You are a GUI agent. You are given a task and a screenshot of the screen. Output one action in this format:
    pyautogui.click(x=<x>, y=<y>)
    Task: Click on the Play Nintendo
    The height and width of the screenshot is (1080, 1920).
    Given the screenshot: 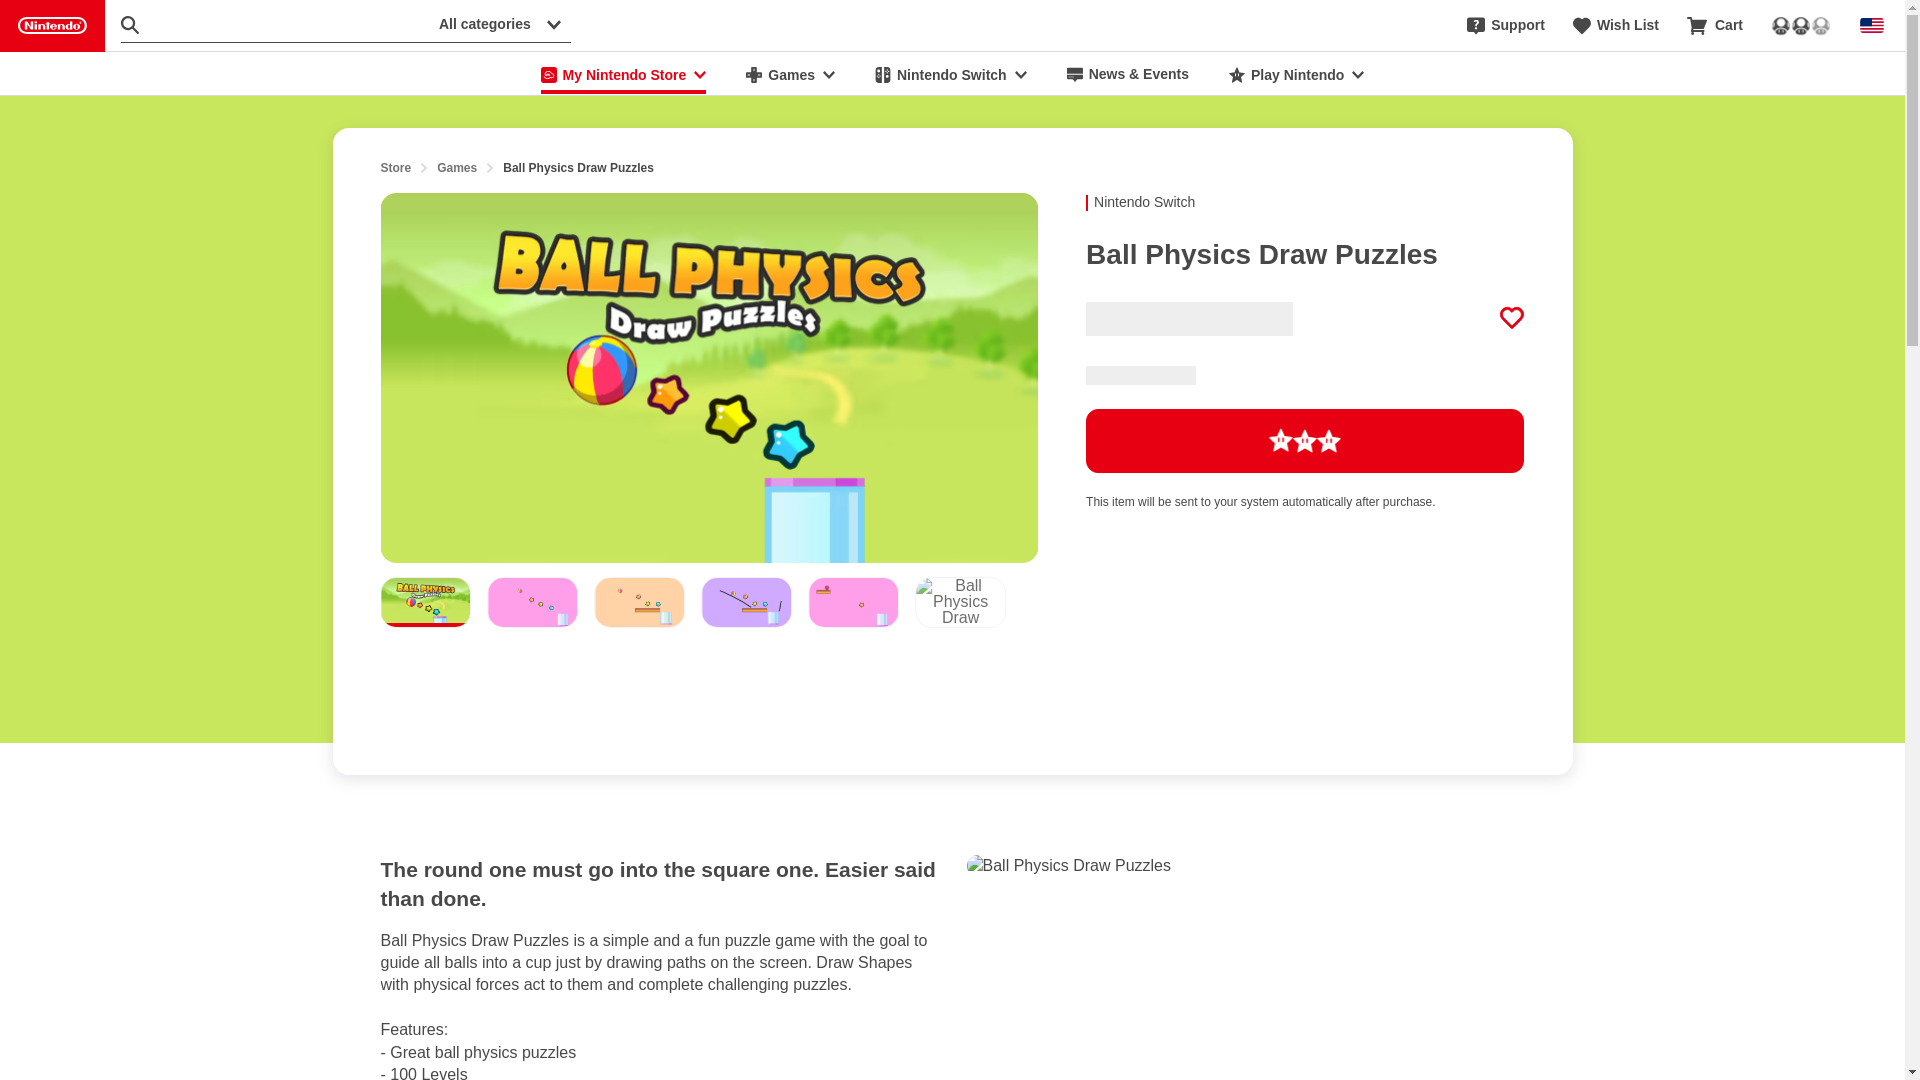 What is the action you would take?
    pyautogui.click(x=1296, y=74)
    